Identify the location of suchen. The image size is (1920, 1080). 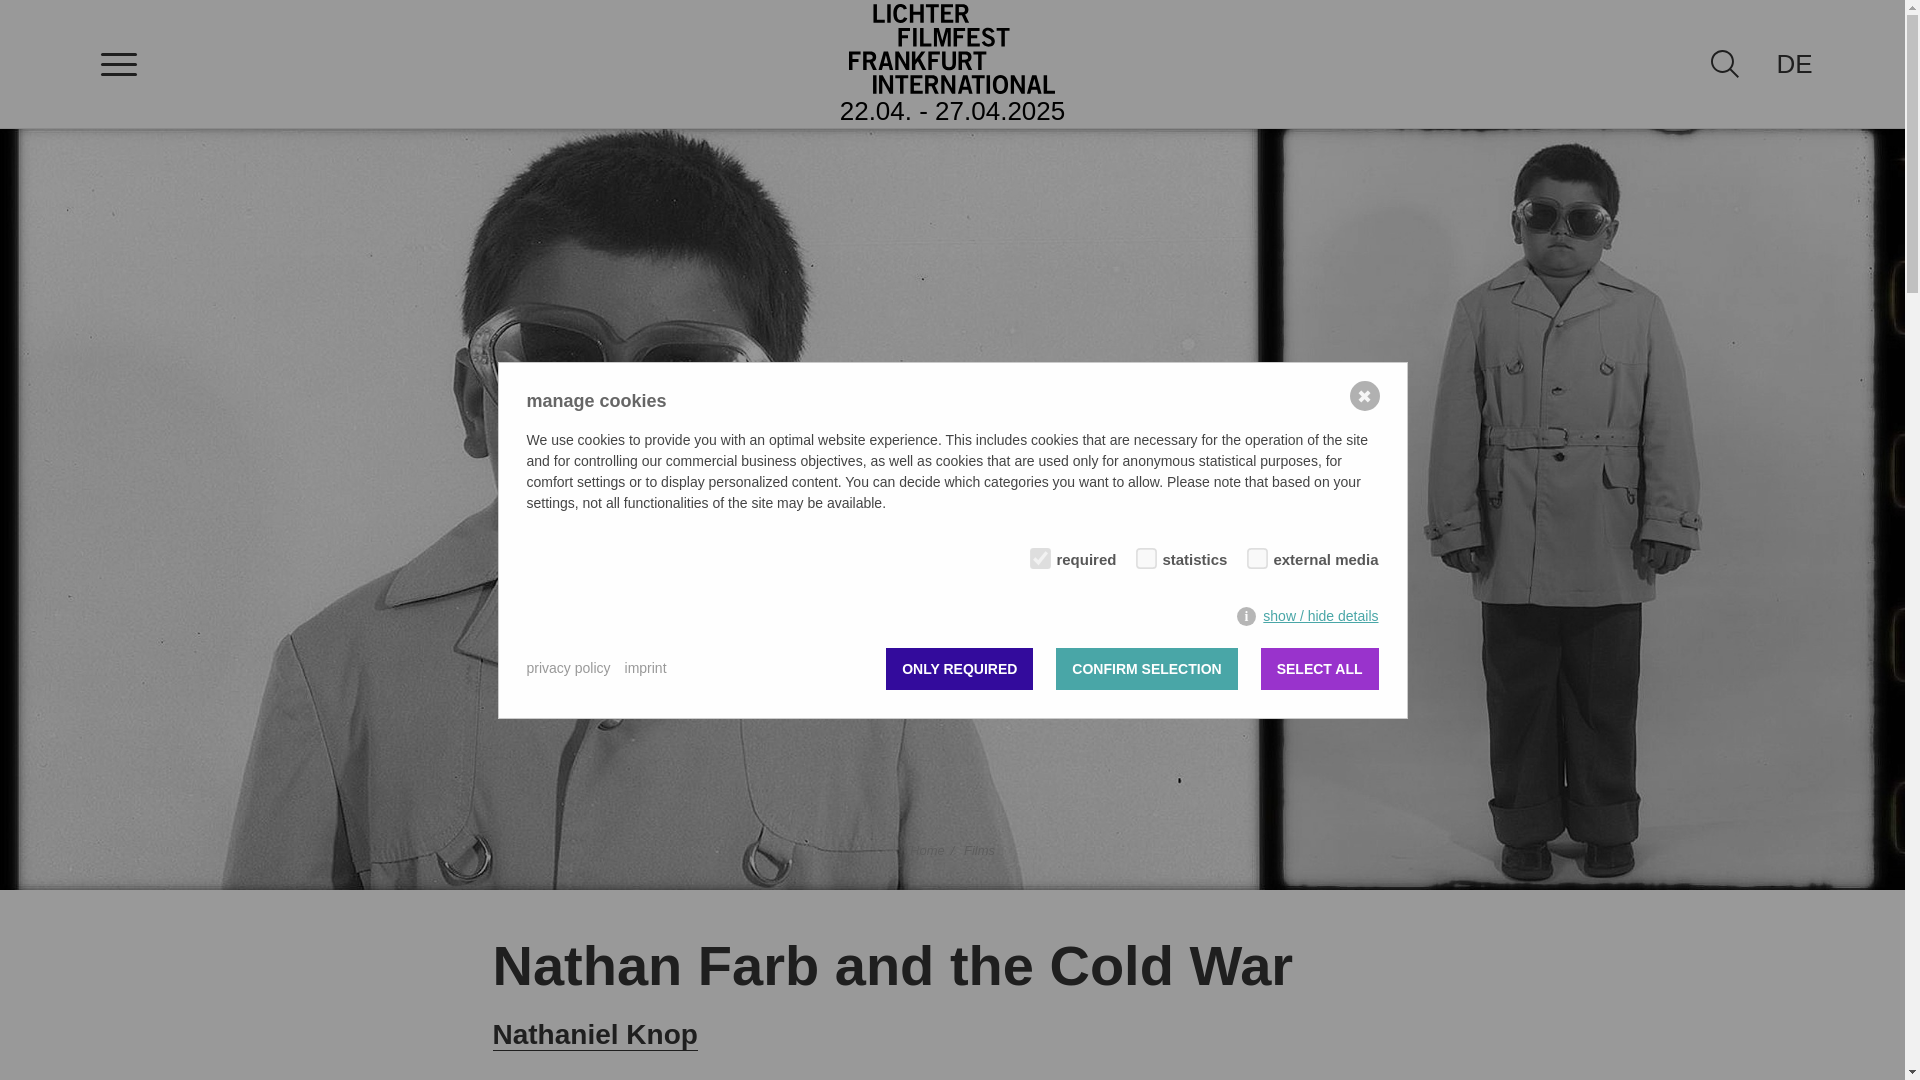
(30, 10).